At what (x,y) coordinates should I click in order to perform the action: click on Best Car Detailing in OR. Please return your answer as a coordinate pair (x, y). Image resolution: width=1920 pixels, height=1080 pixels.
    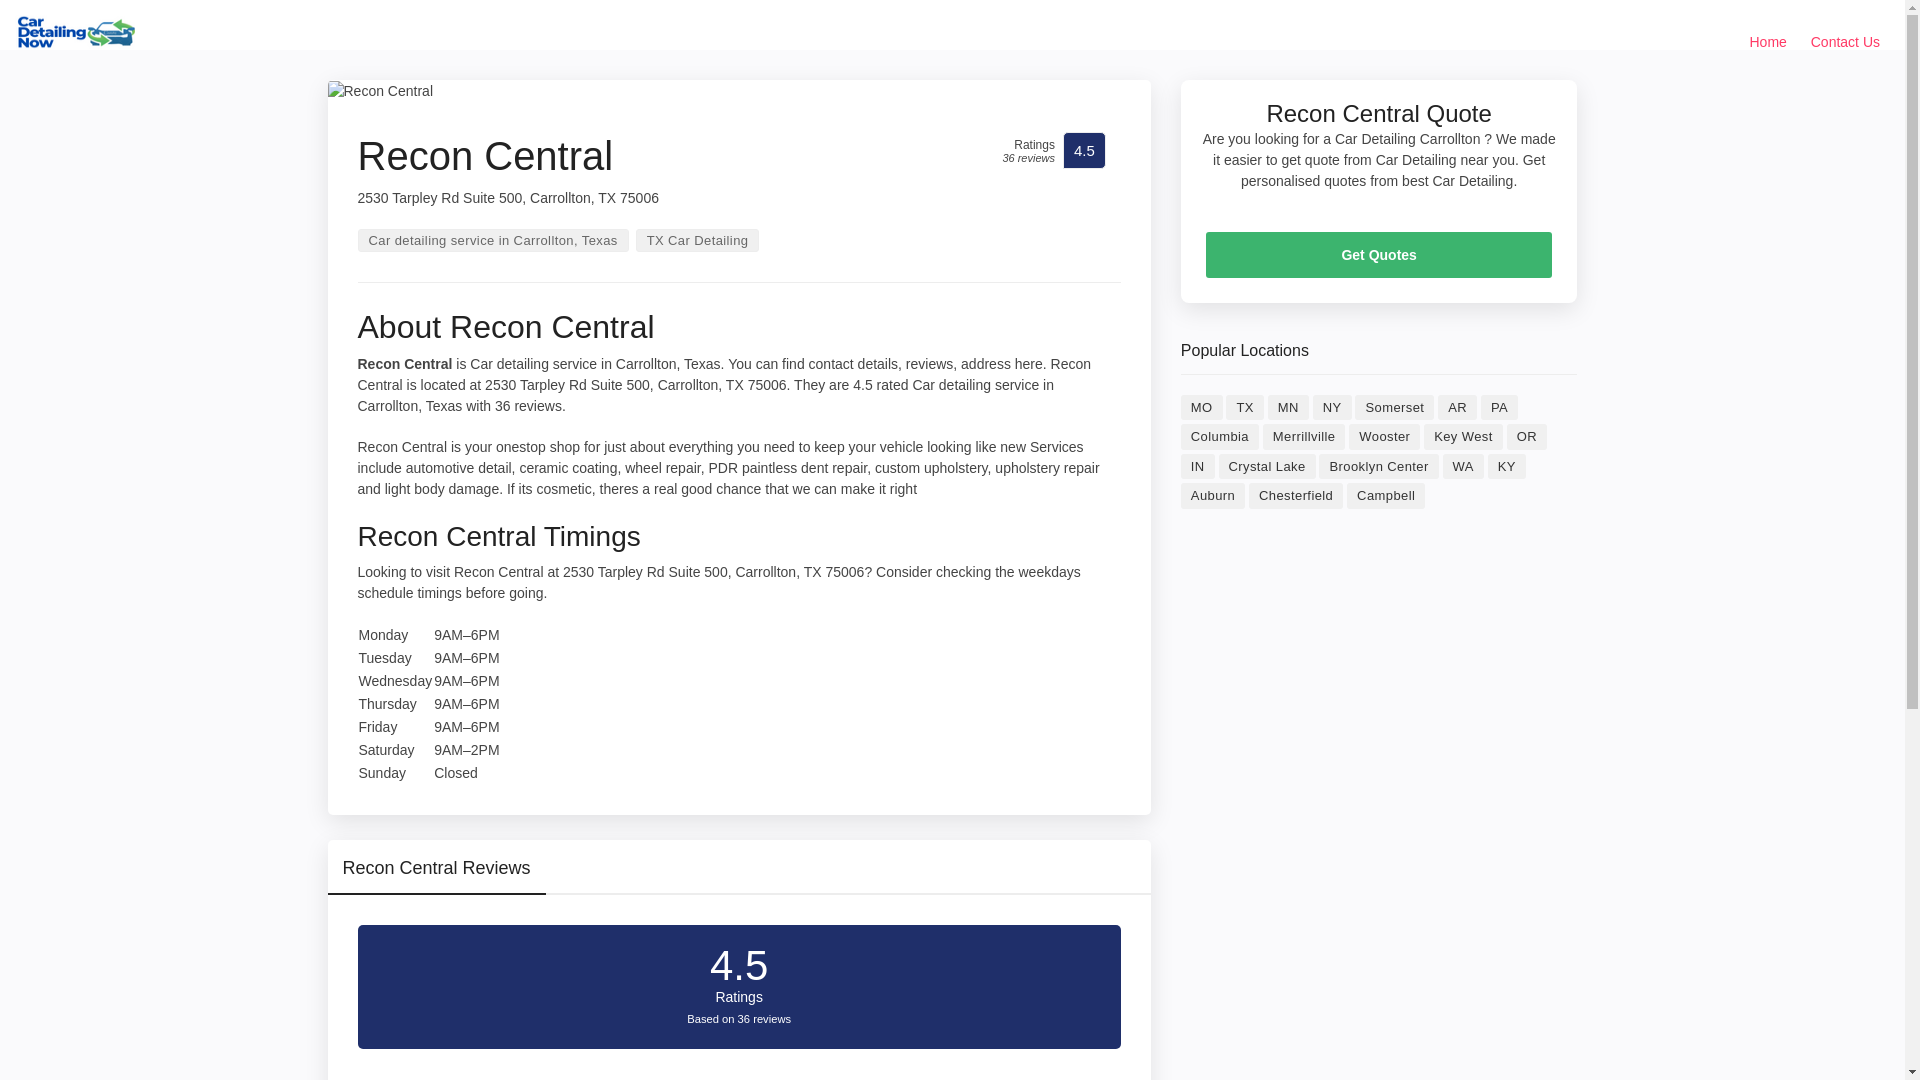
    Looking at the image, I should click on (1527, 437).